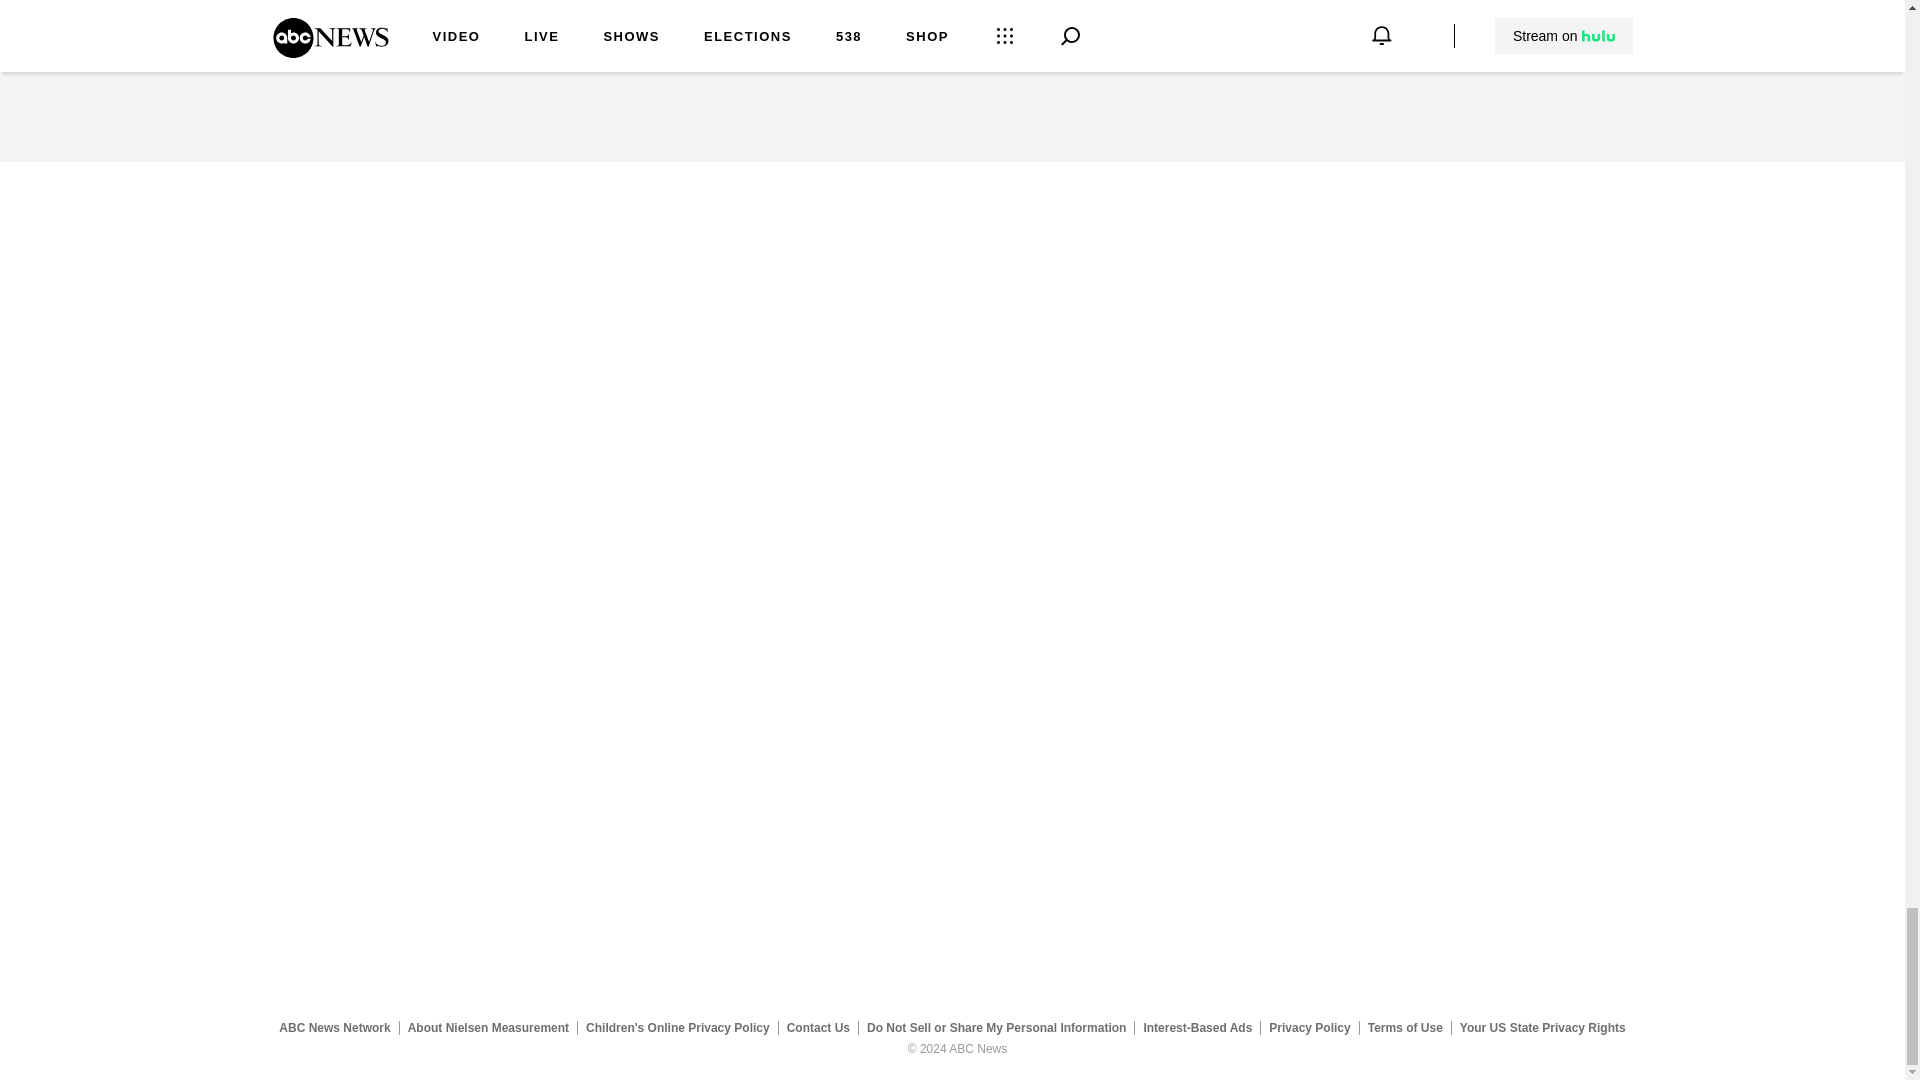 This screenshot has width=1920, height=1080. I want to click on Your US State Privacy Rights, so click(1542, 1027).